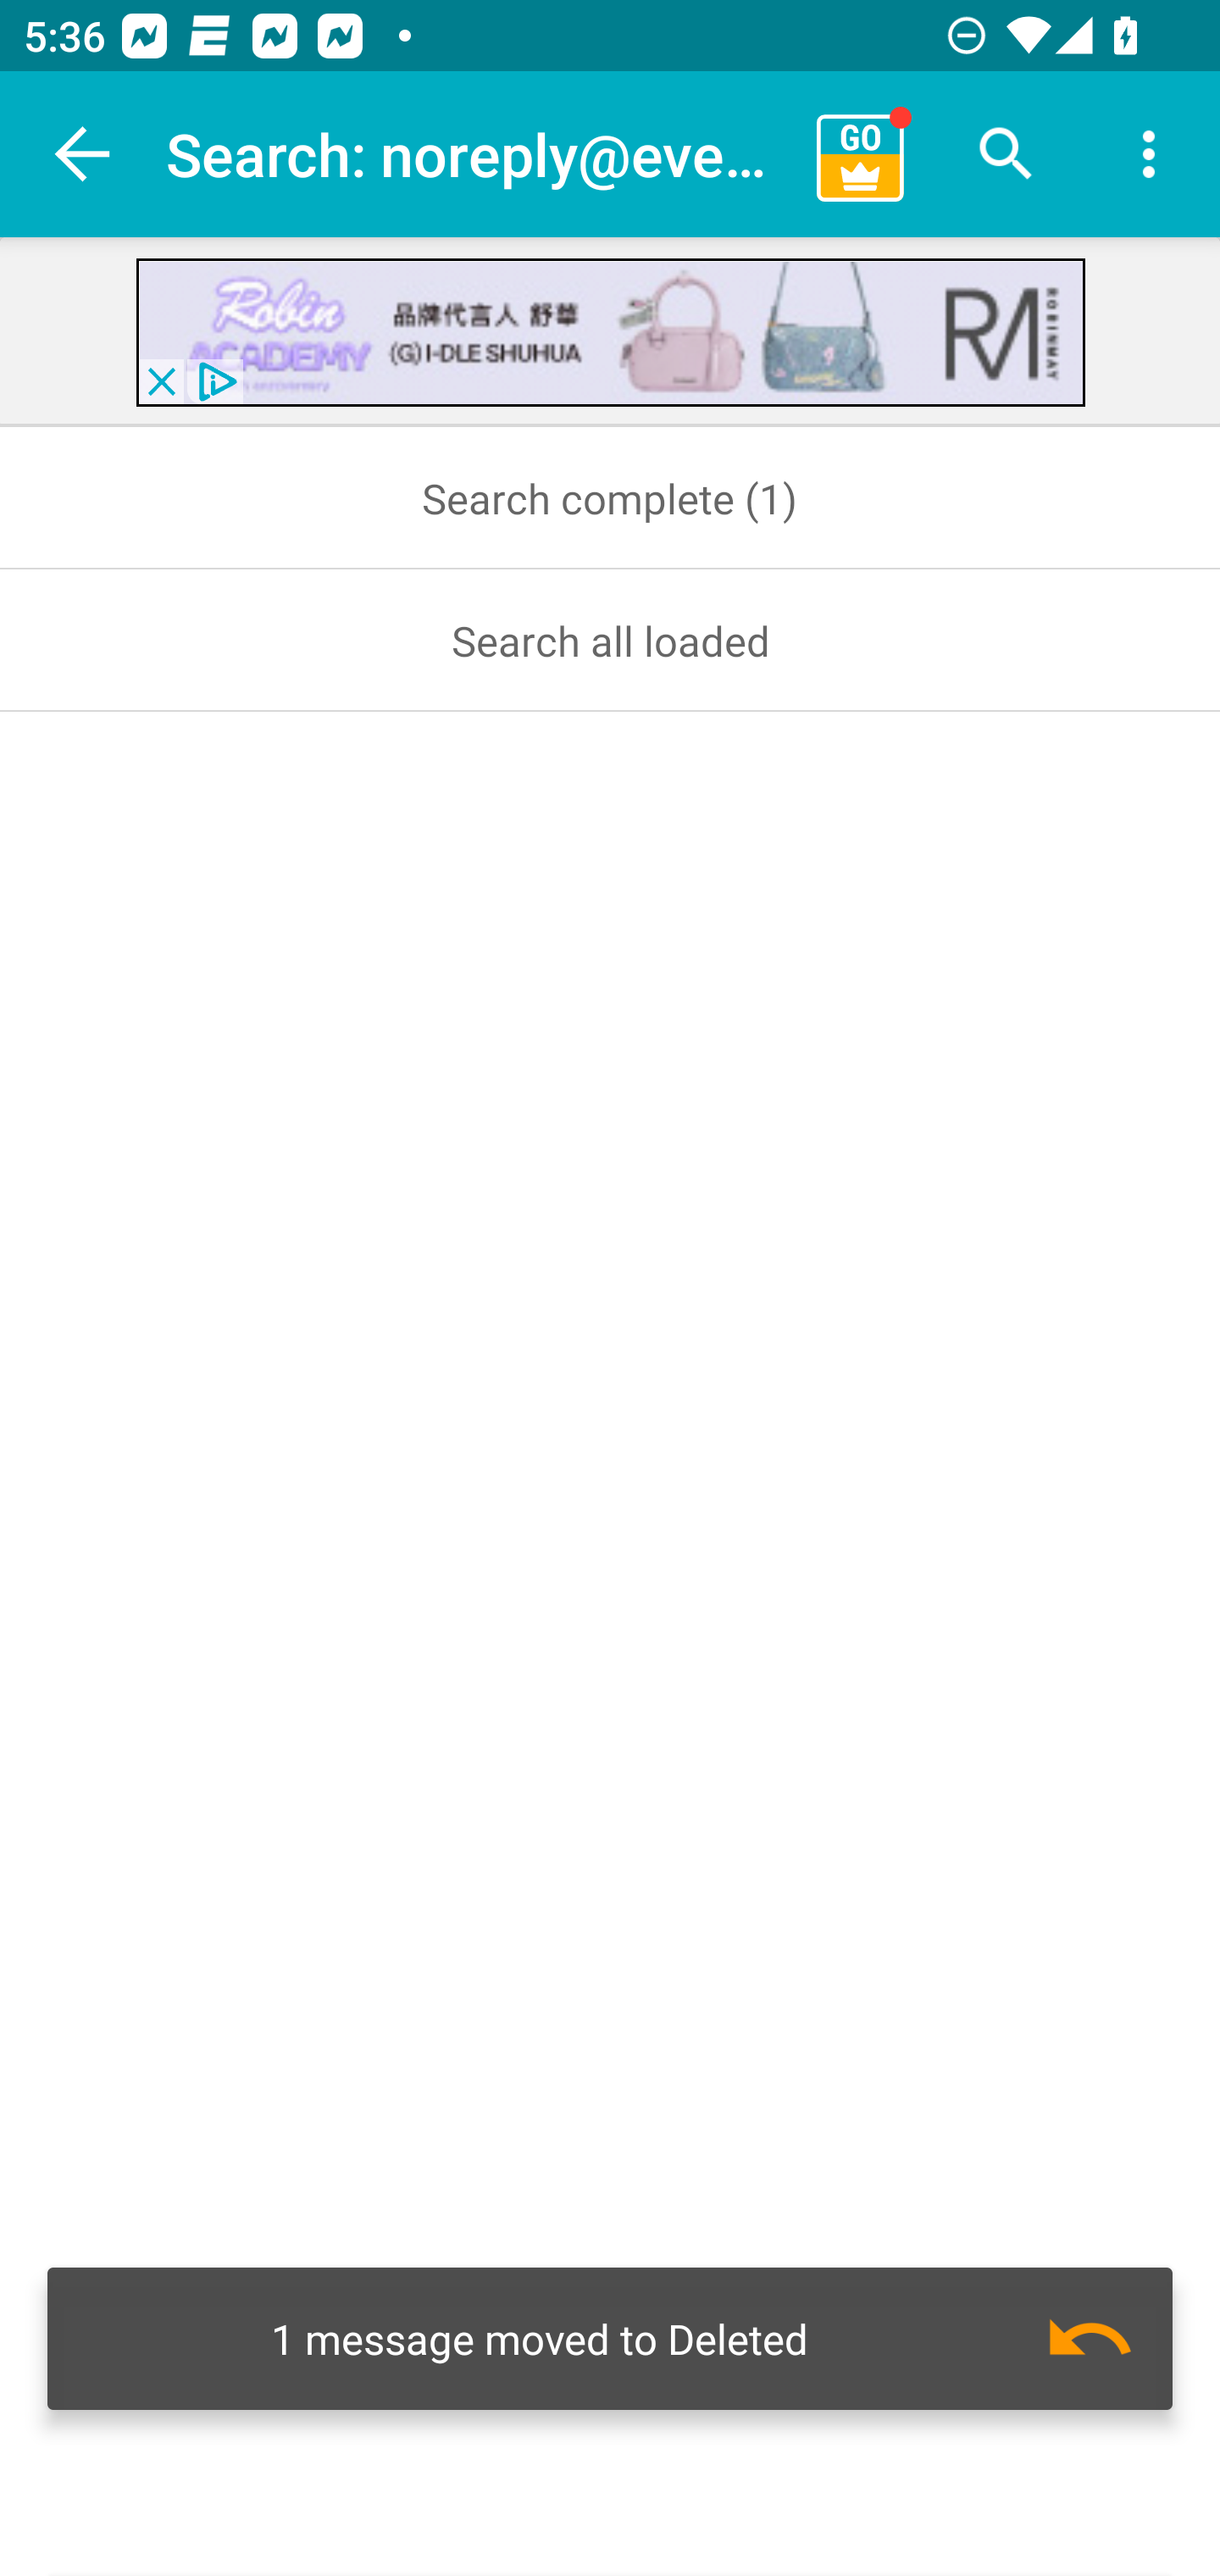 This screenshot has width=1220, height=2576. I want to click on Navigate up, so click(83, 154).